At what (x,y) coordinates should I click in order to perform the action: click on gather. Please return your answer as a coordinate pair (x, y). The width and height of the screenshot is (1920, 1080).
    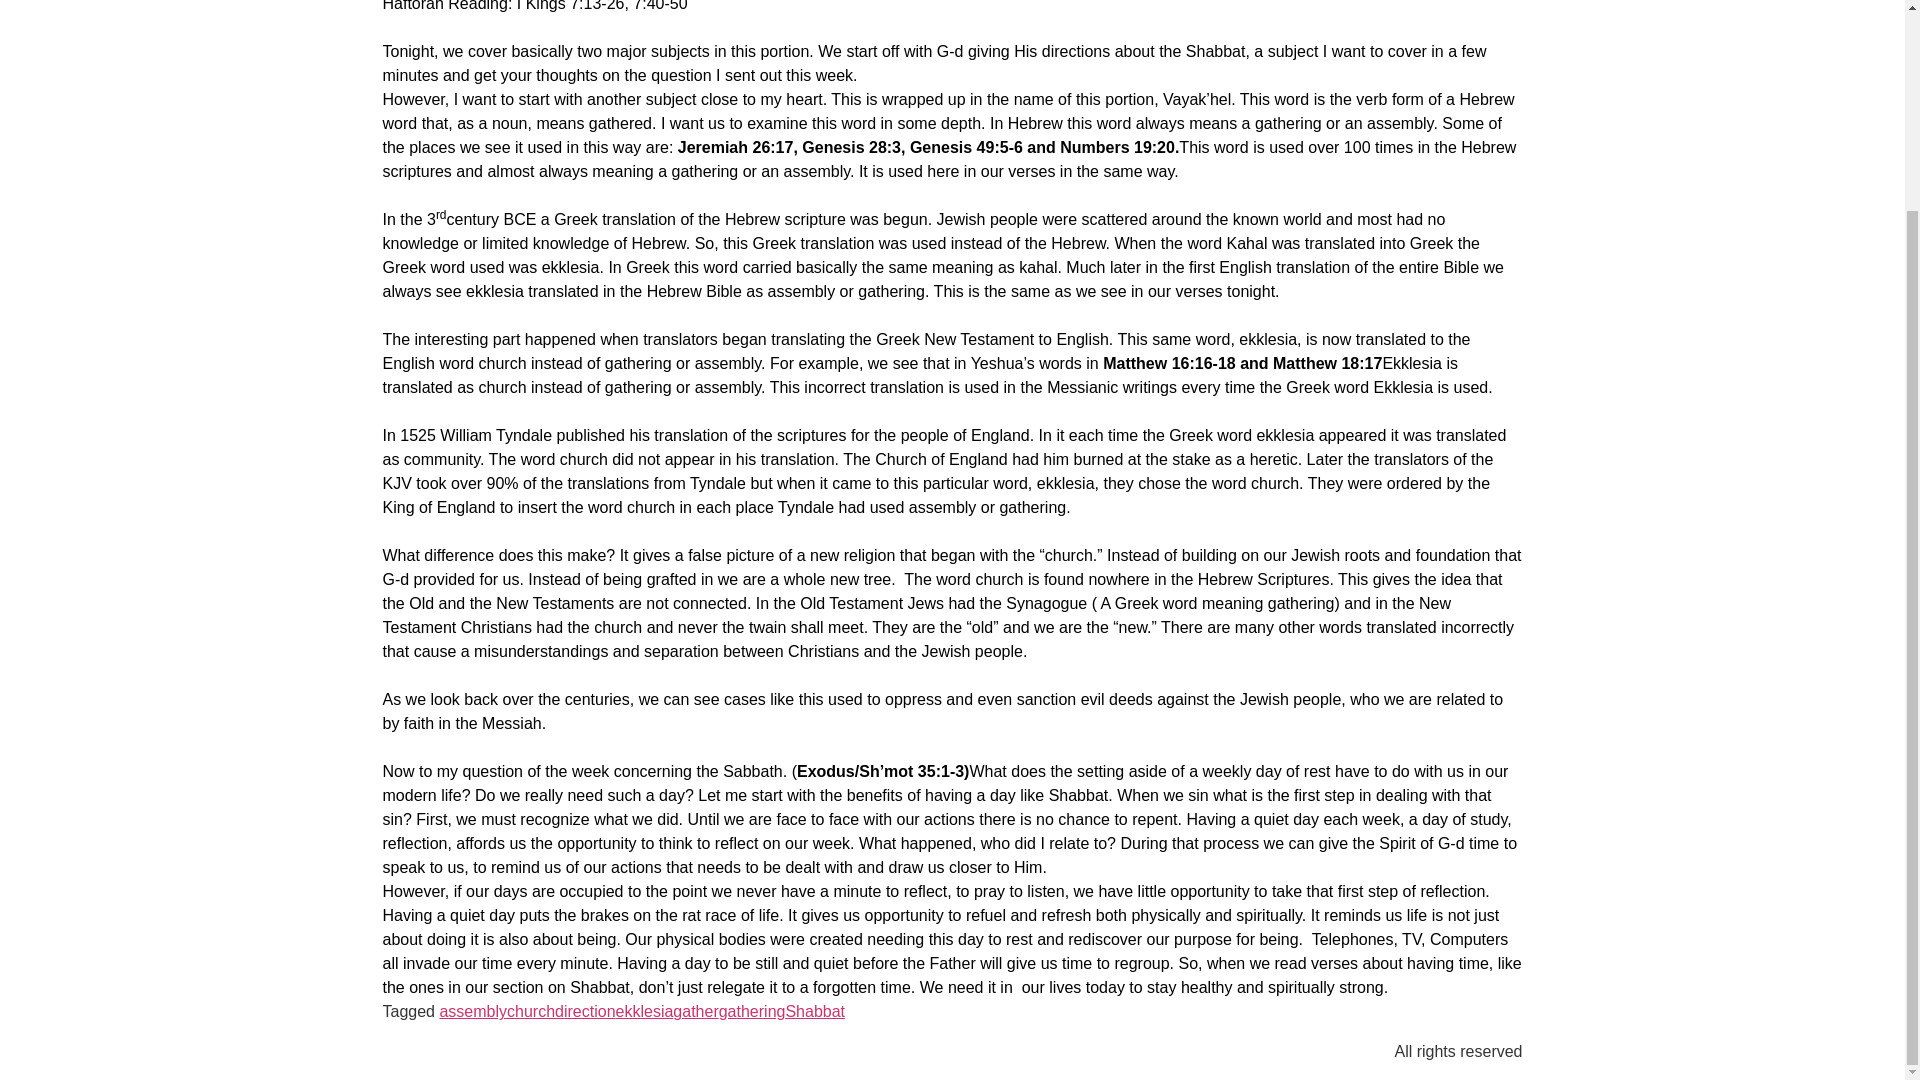
    Looking at the image, I should click on (696, 1011).